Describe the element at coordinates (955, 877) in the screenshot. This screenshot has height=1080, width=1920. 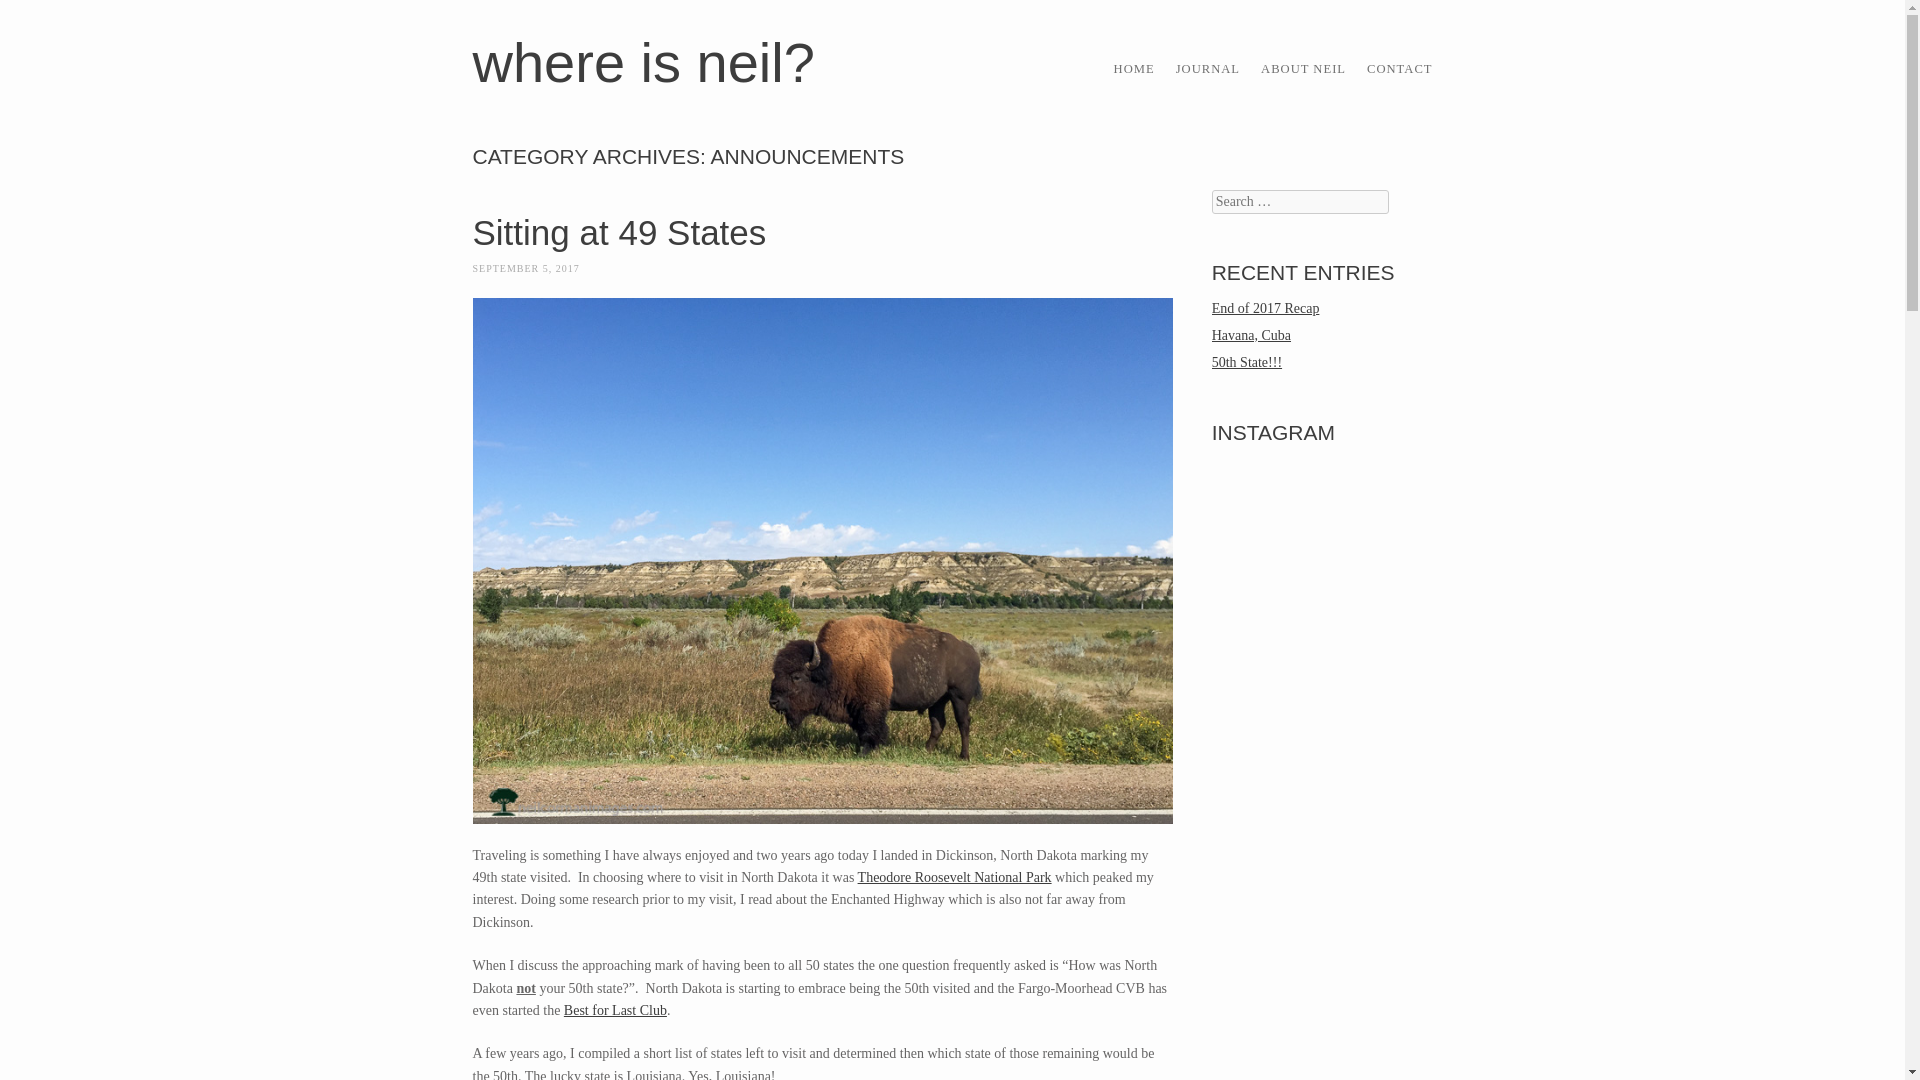
I see `Theodore Roosevelt National Park` at that location.